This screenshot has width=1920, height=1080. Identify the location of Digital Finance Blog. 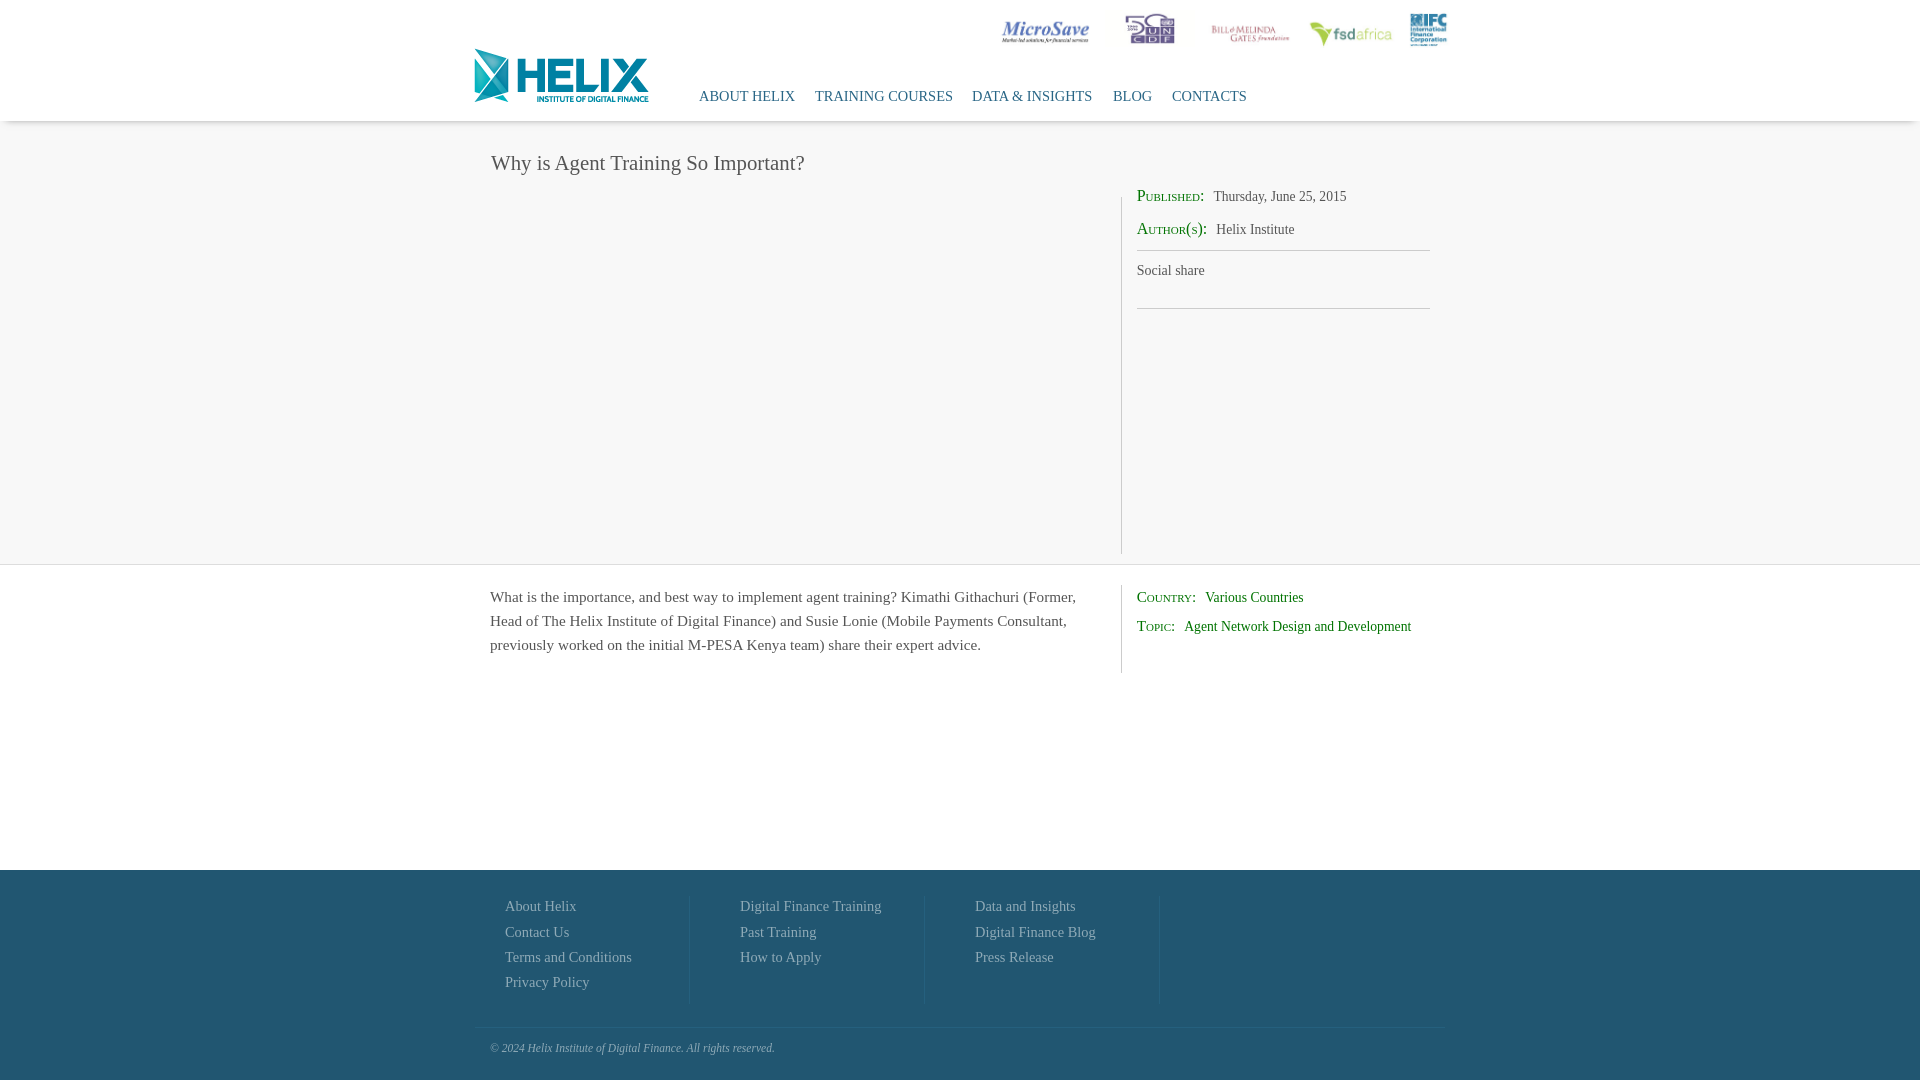
(1036, 932).